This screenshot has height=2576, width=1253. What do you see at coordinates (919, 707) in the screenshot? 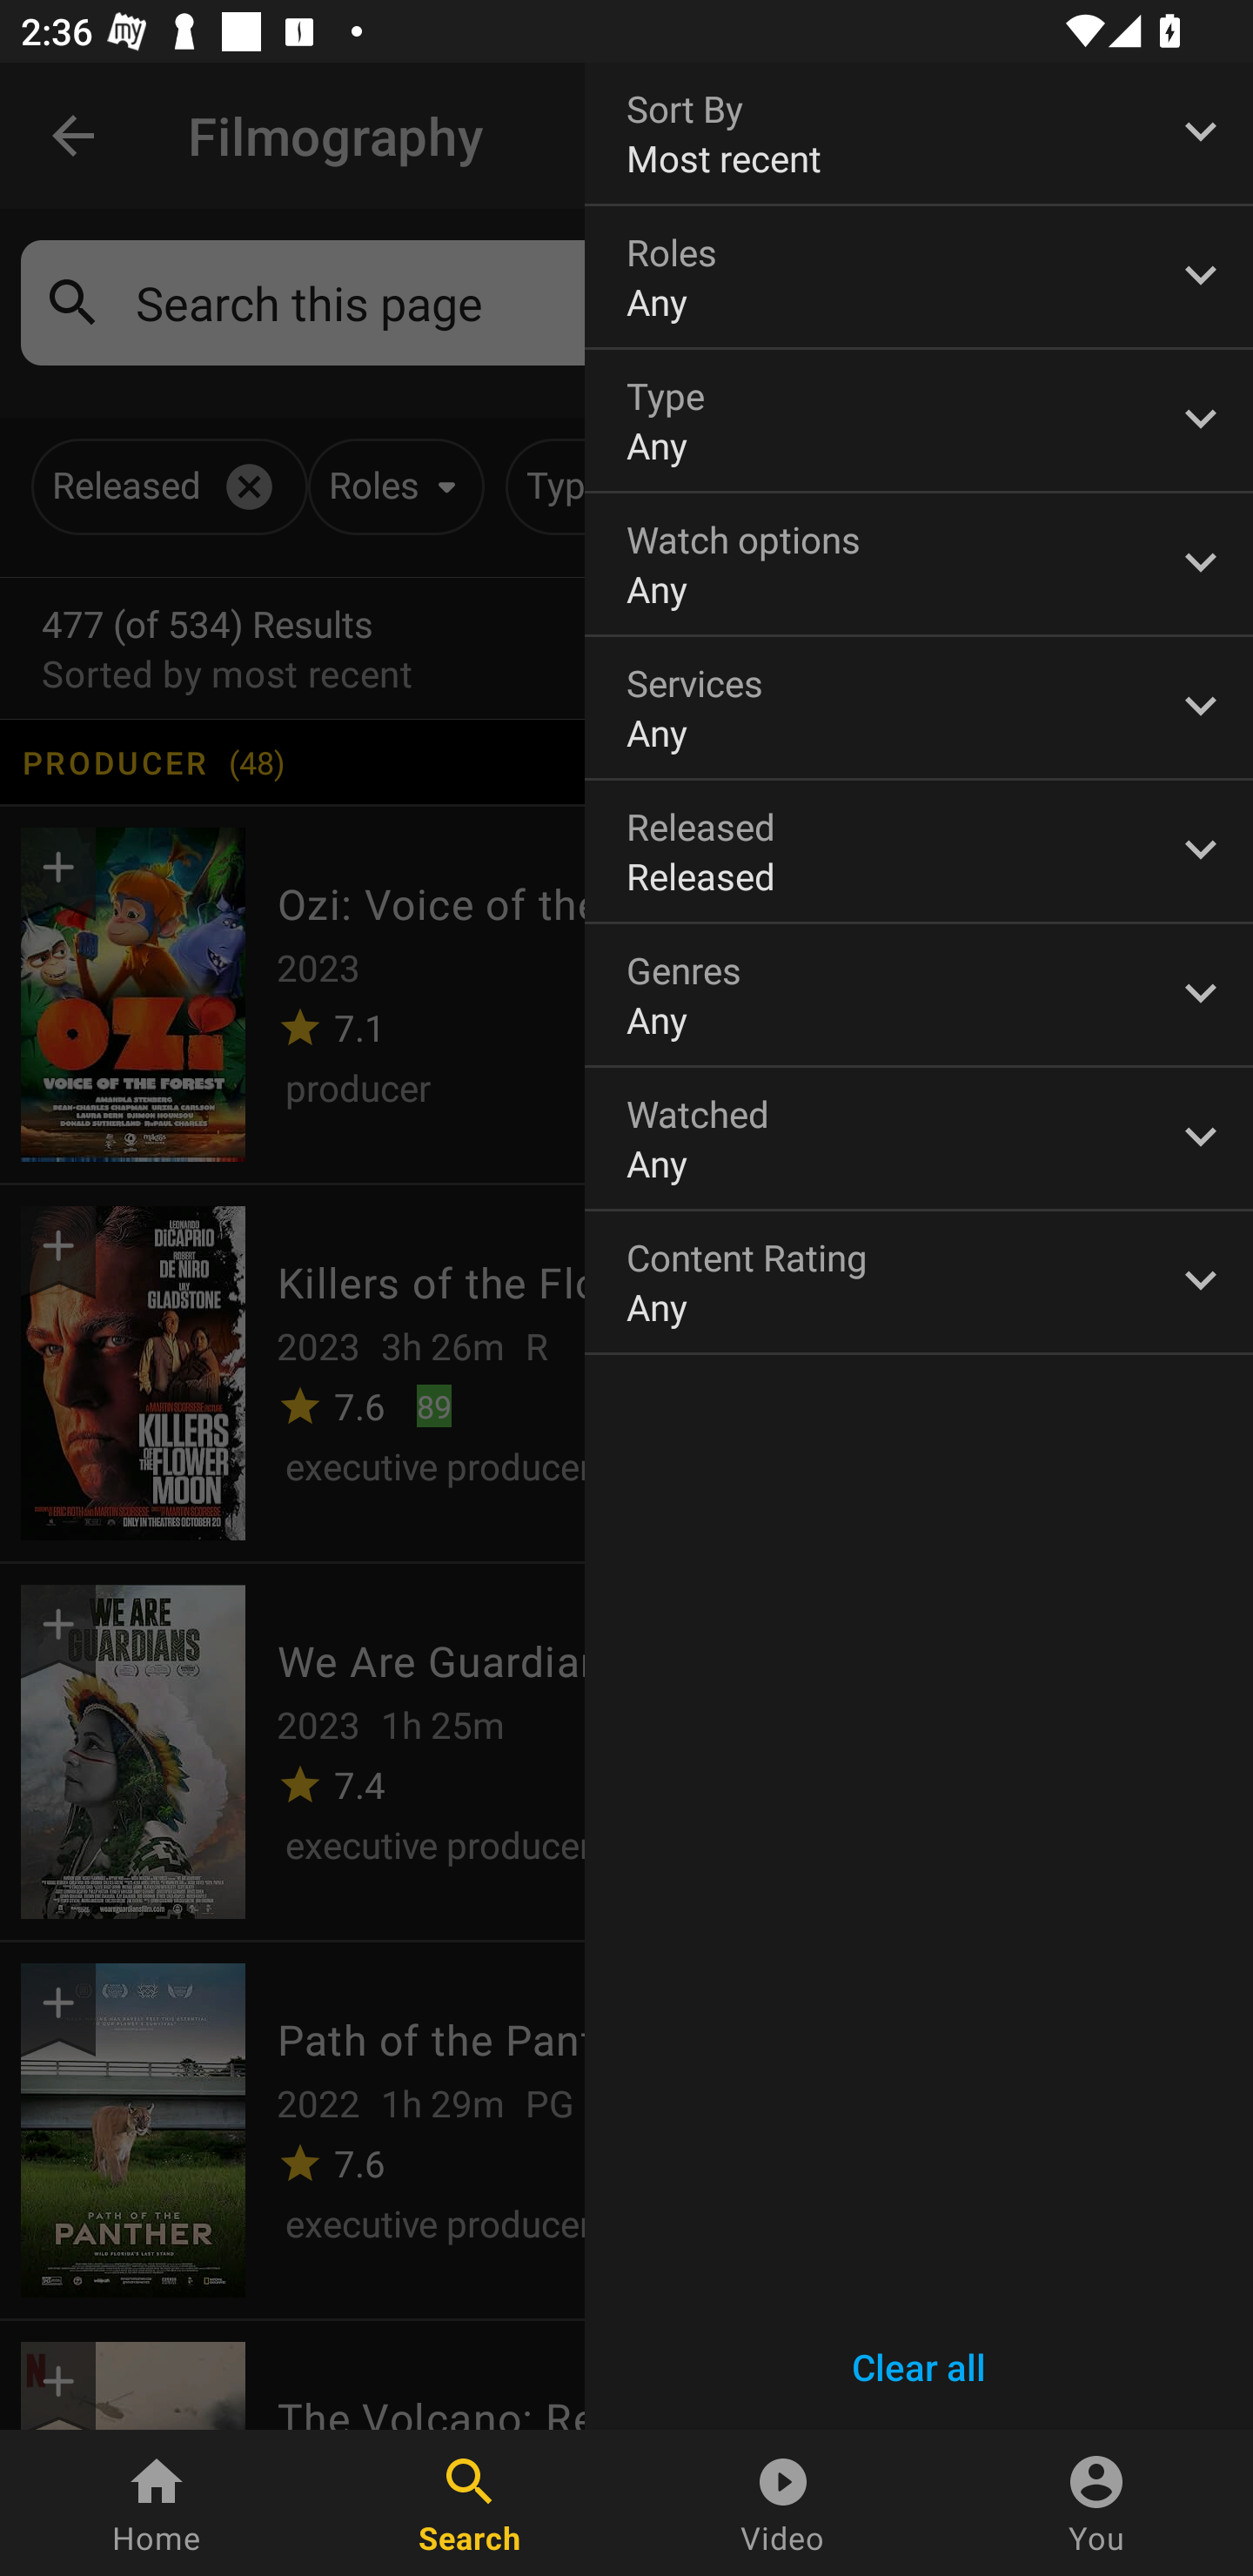
I see `Services Any` at bounding box center [919, 707].